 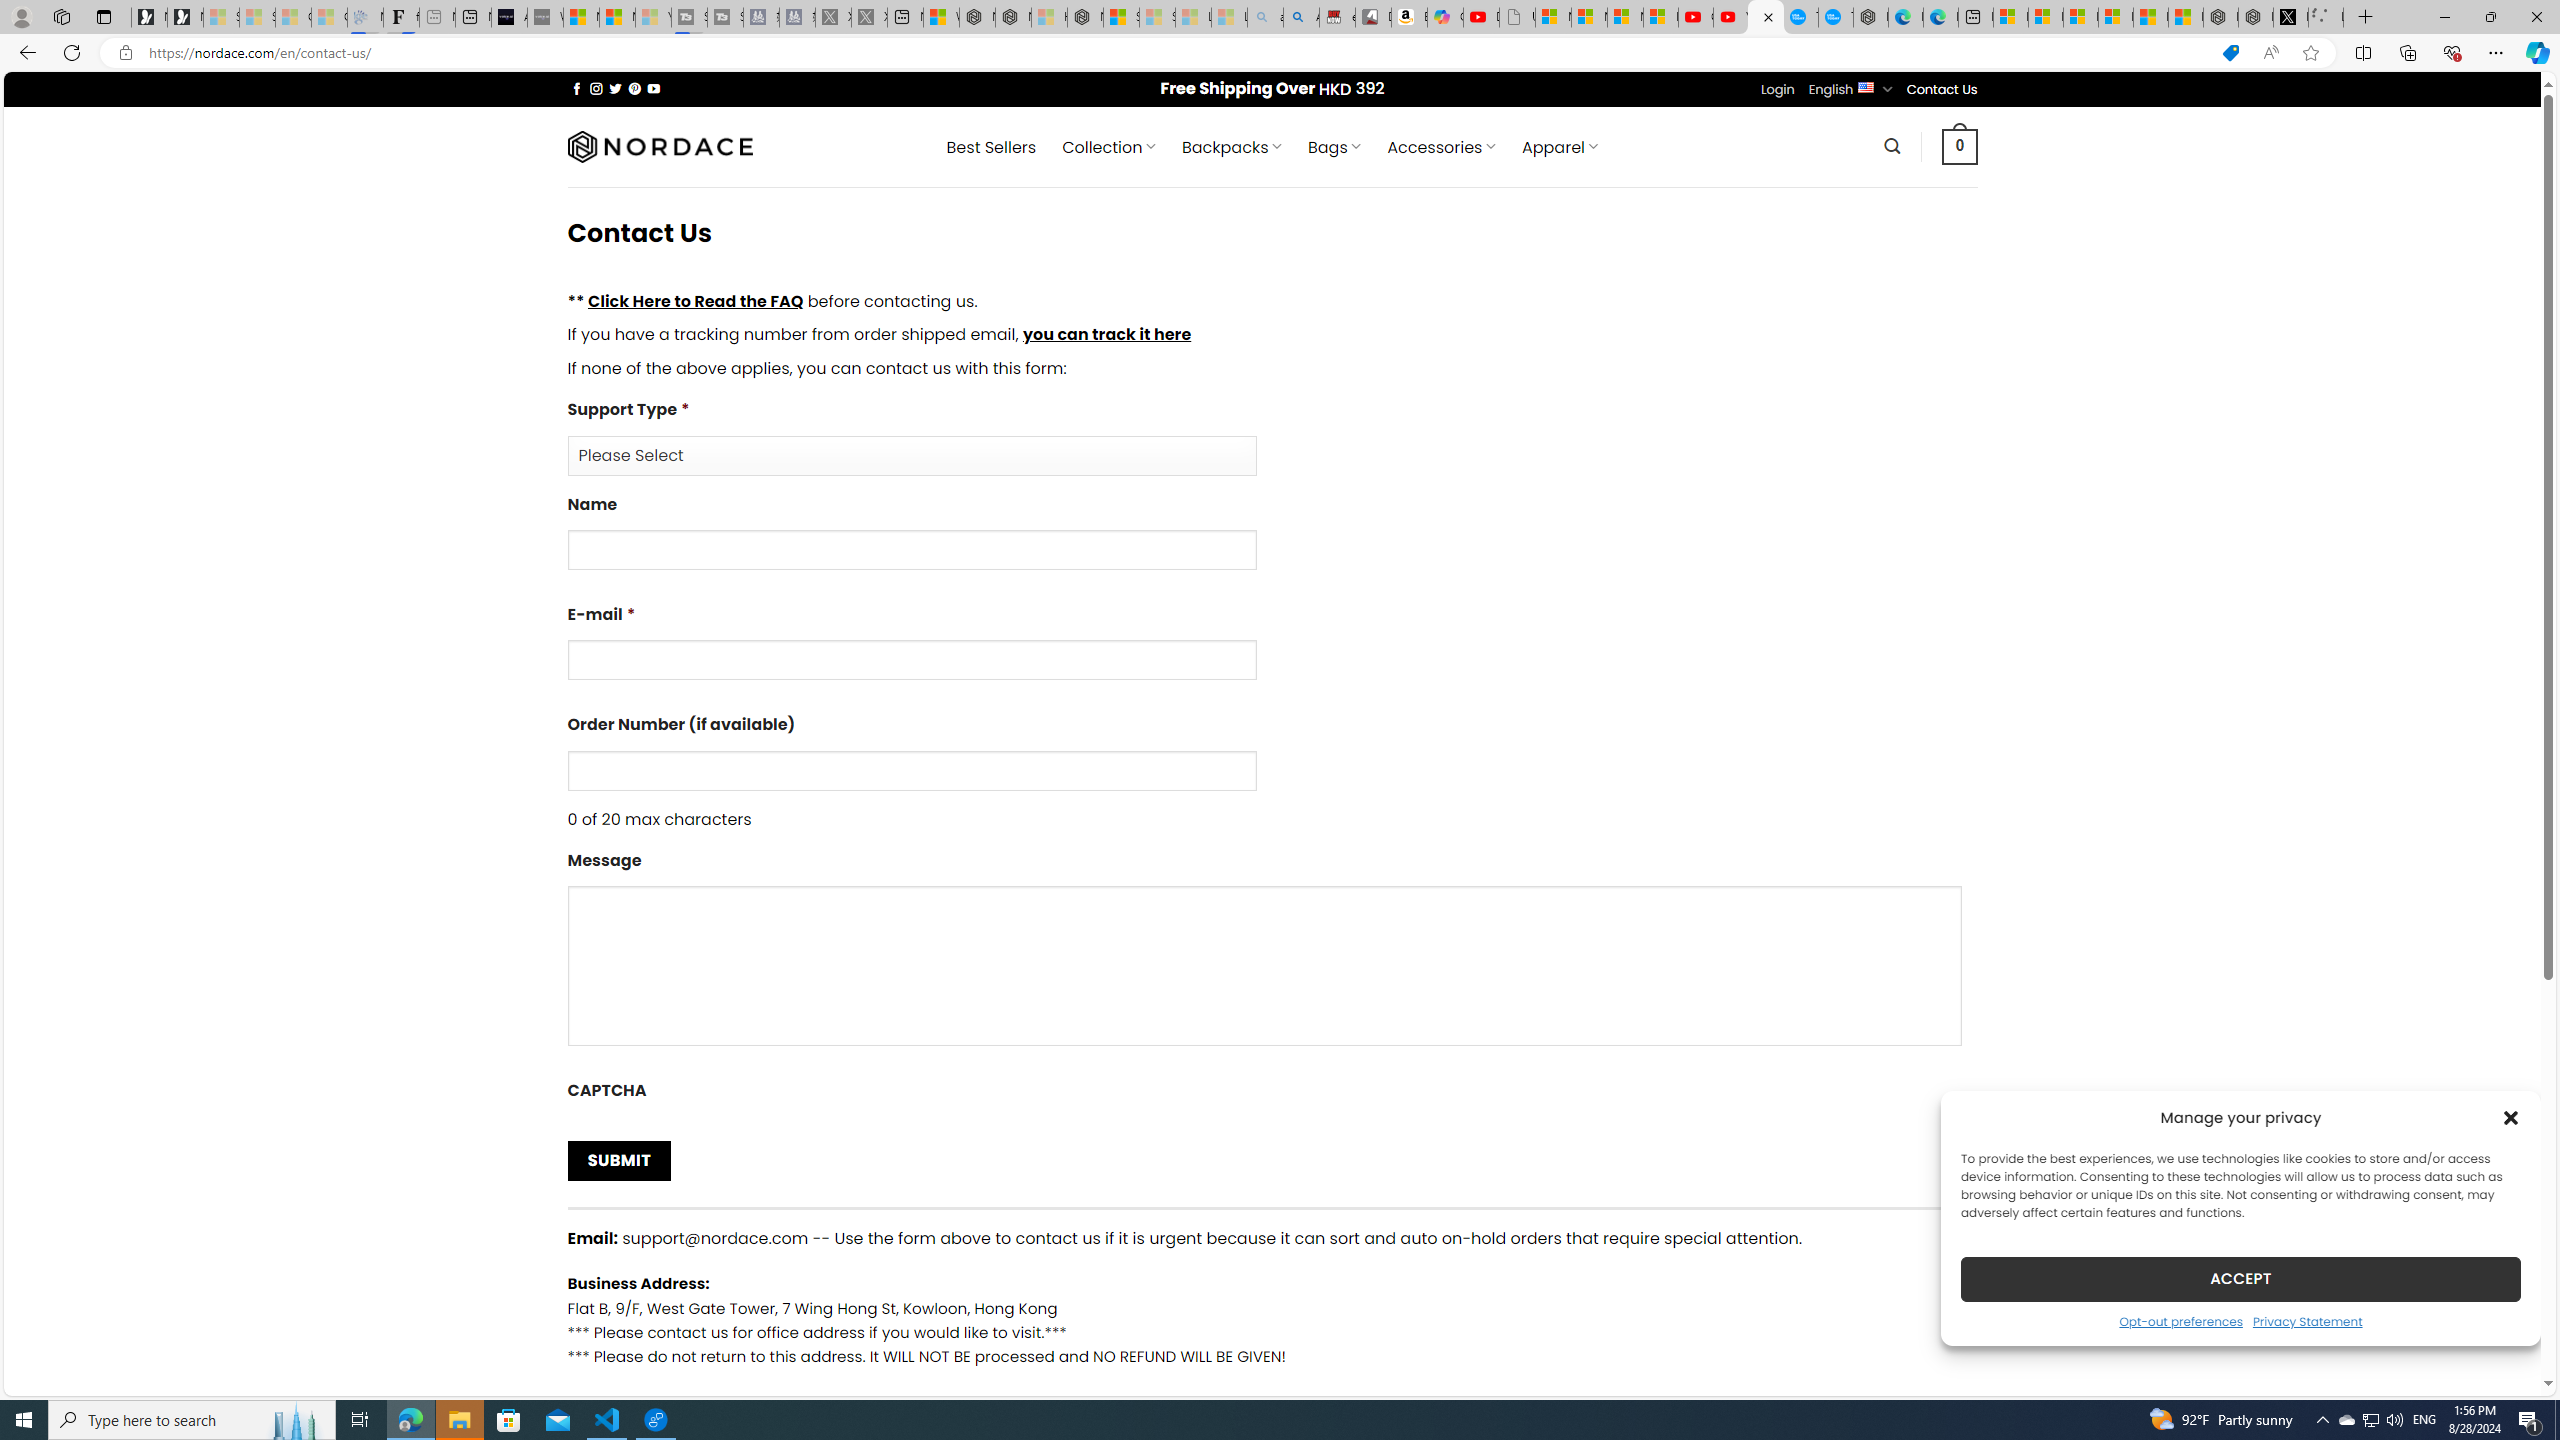 I want to click on What's the best AI voice generator? - voice.ai - Sleeping, so click(x=544, y=17).